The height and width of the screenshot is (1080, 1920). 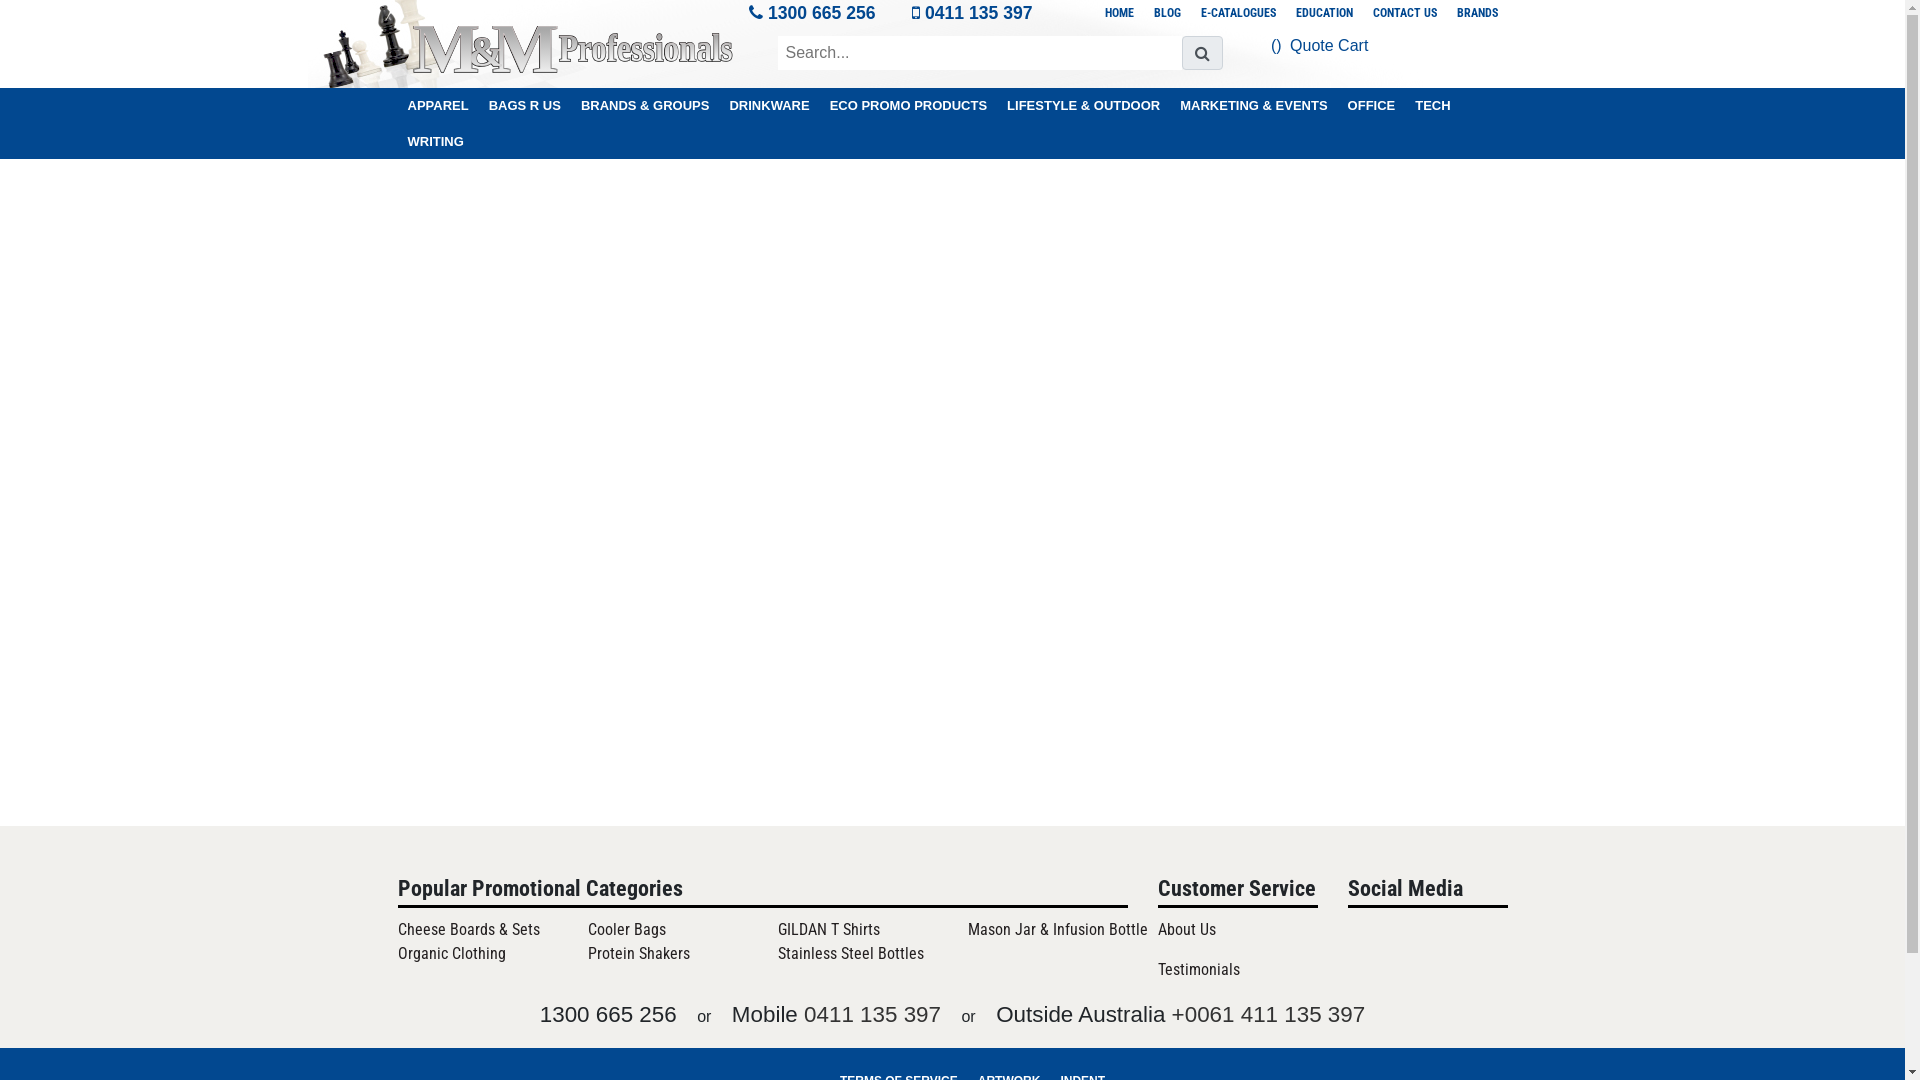 I want to click on Stainless Steel Bottles, so click(x=851, y=954).